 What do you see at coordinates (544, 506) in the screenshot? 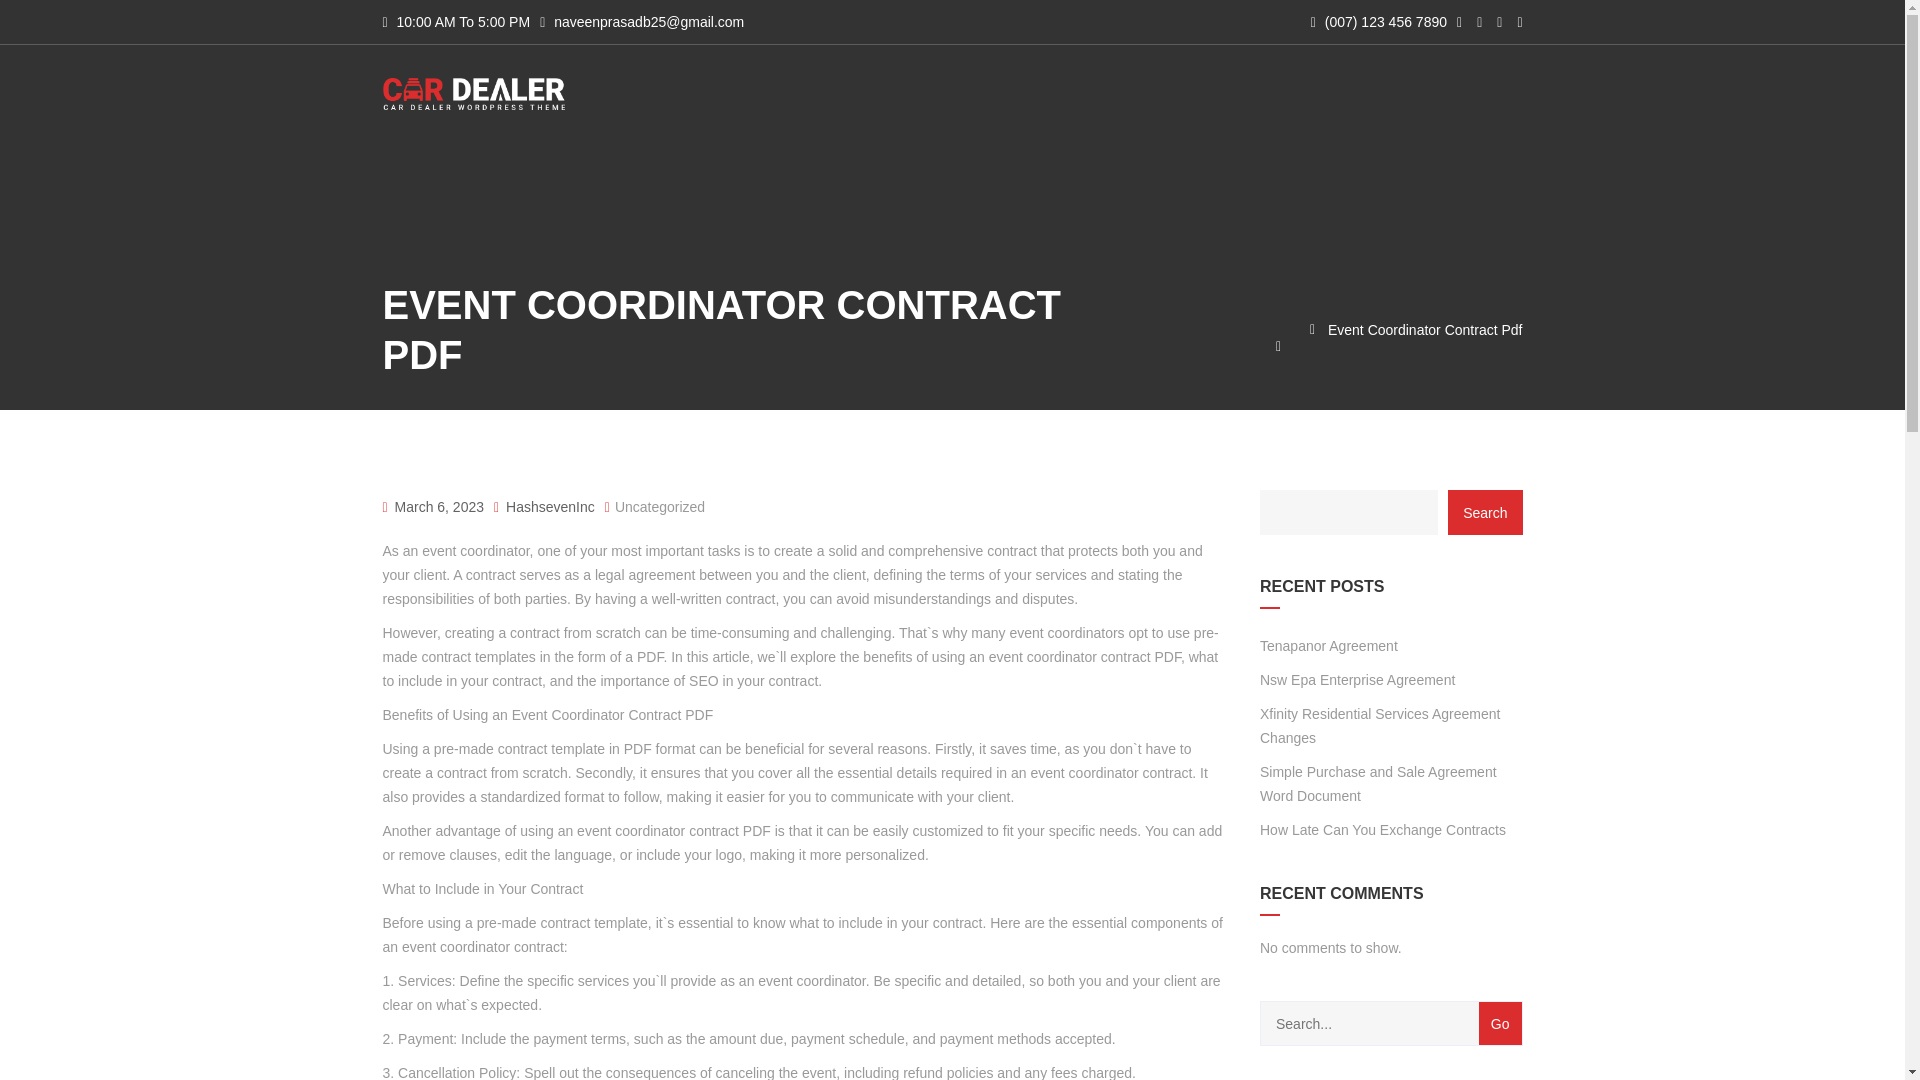
I see `View all posts by HashsevenInc` at bounding box center [544, 506].